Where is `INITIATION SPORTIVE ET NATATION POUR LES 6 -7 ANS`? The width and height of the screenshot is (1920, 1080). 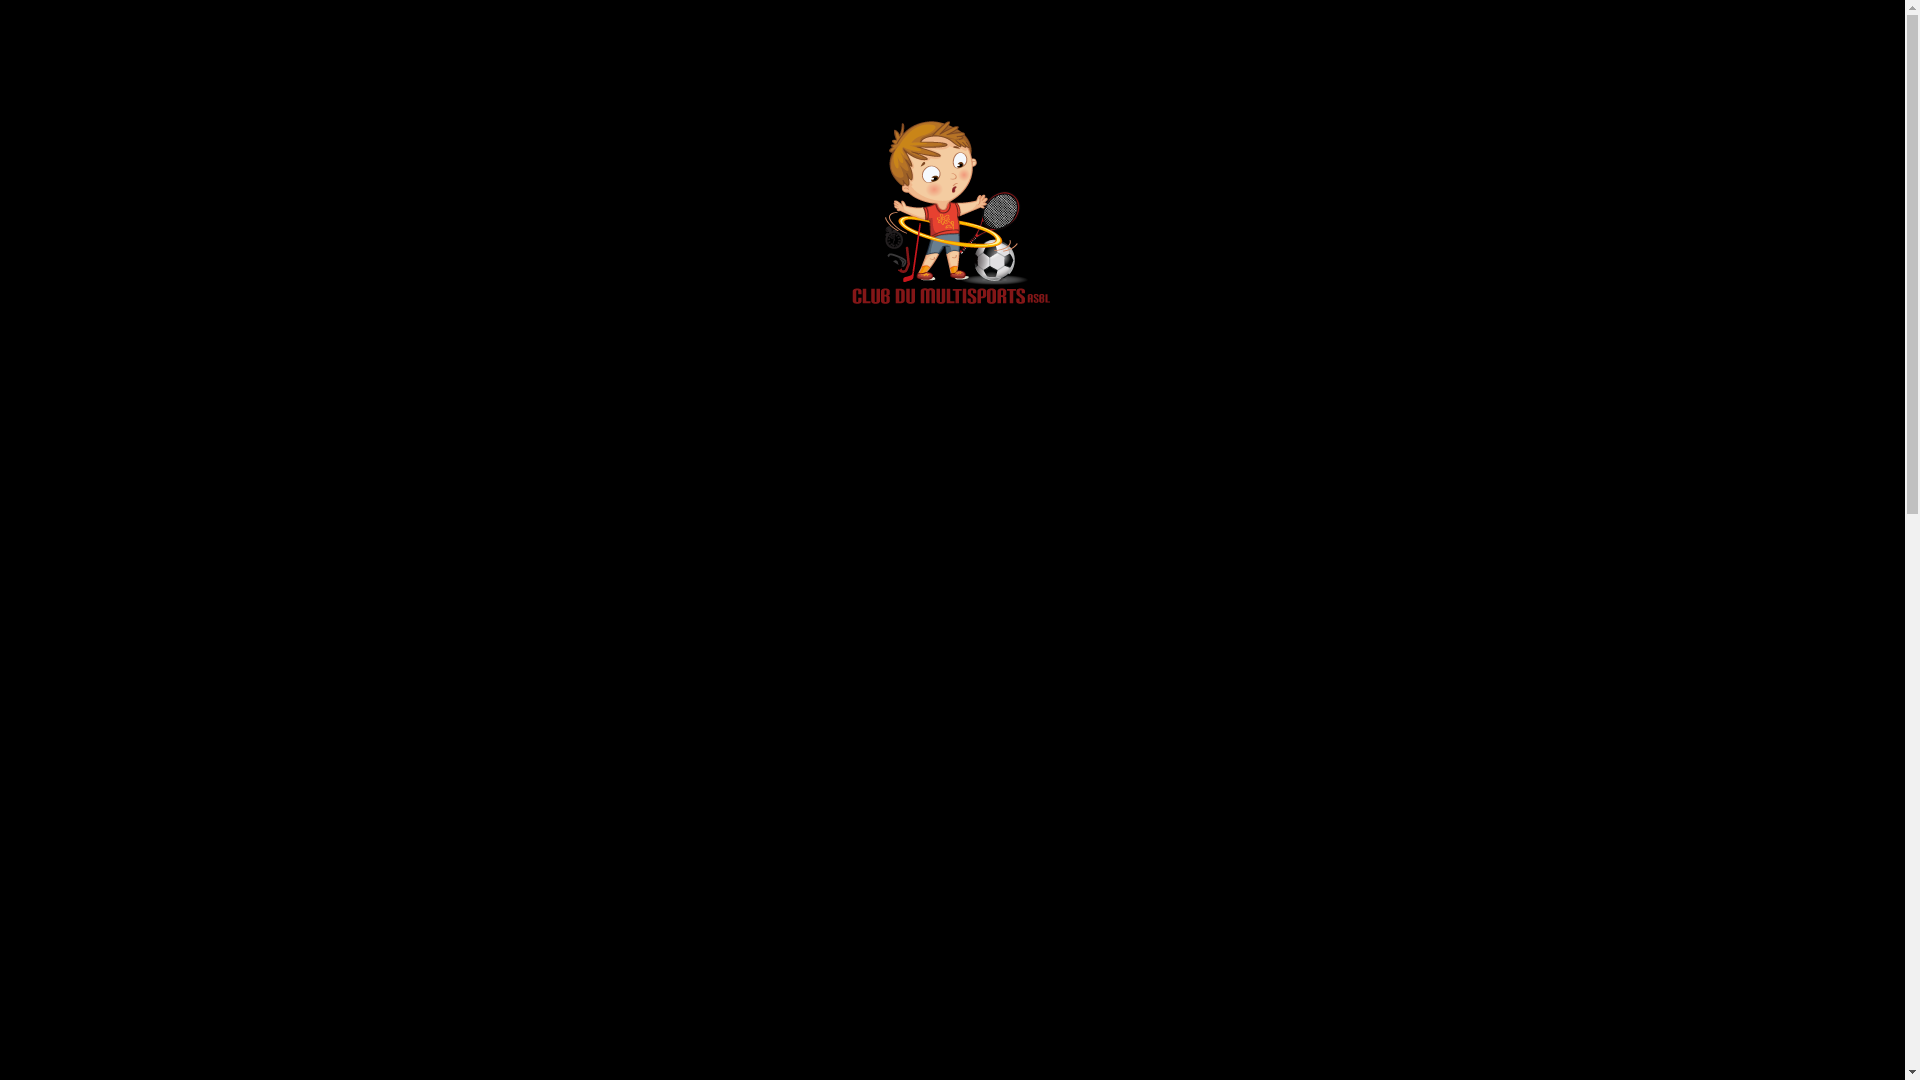
INITIATION SPORTIVE ET NATATION POUR LES 6 -7 ANS is located at coordinates (529, 556).